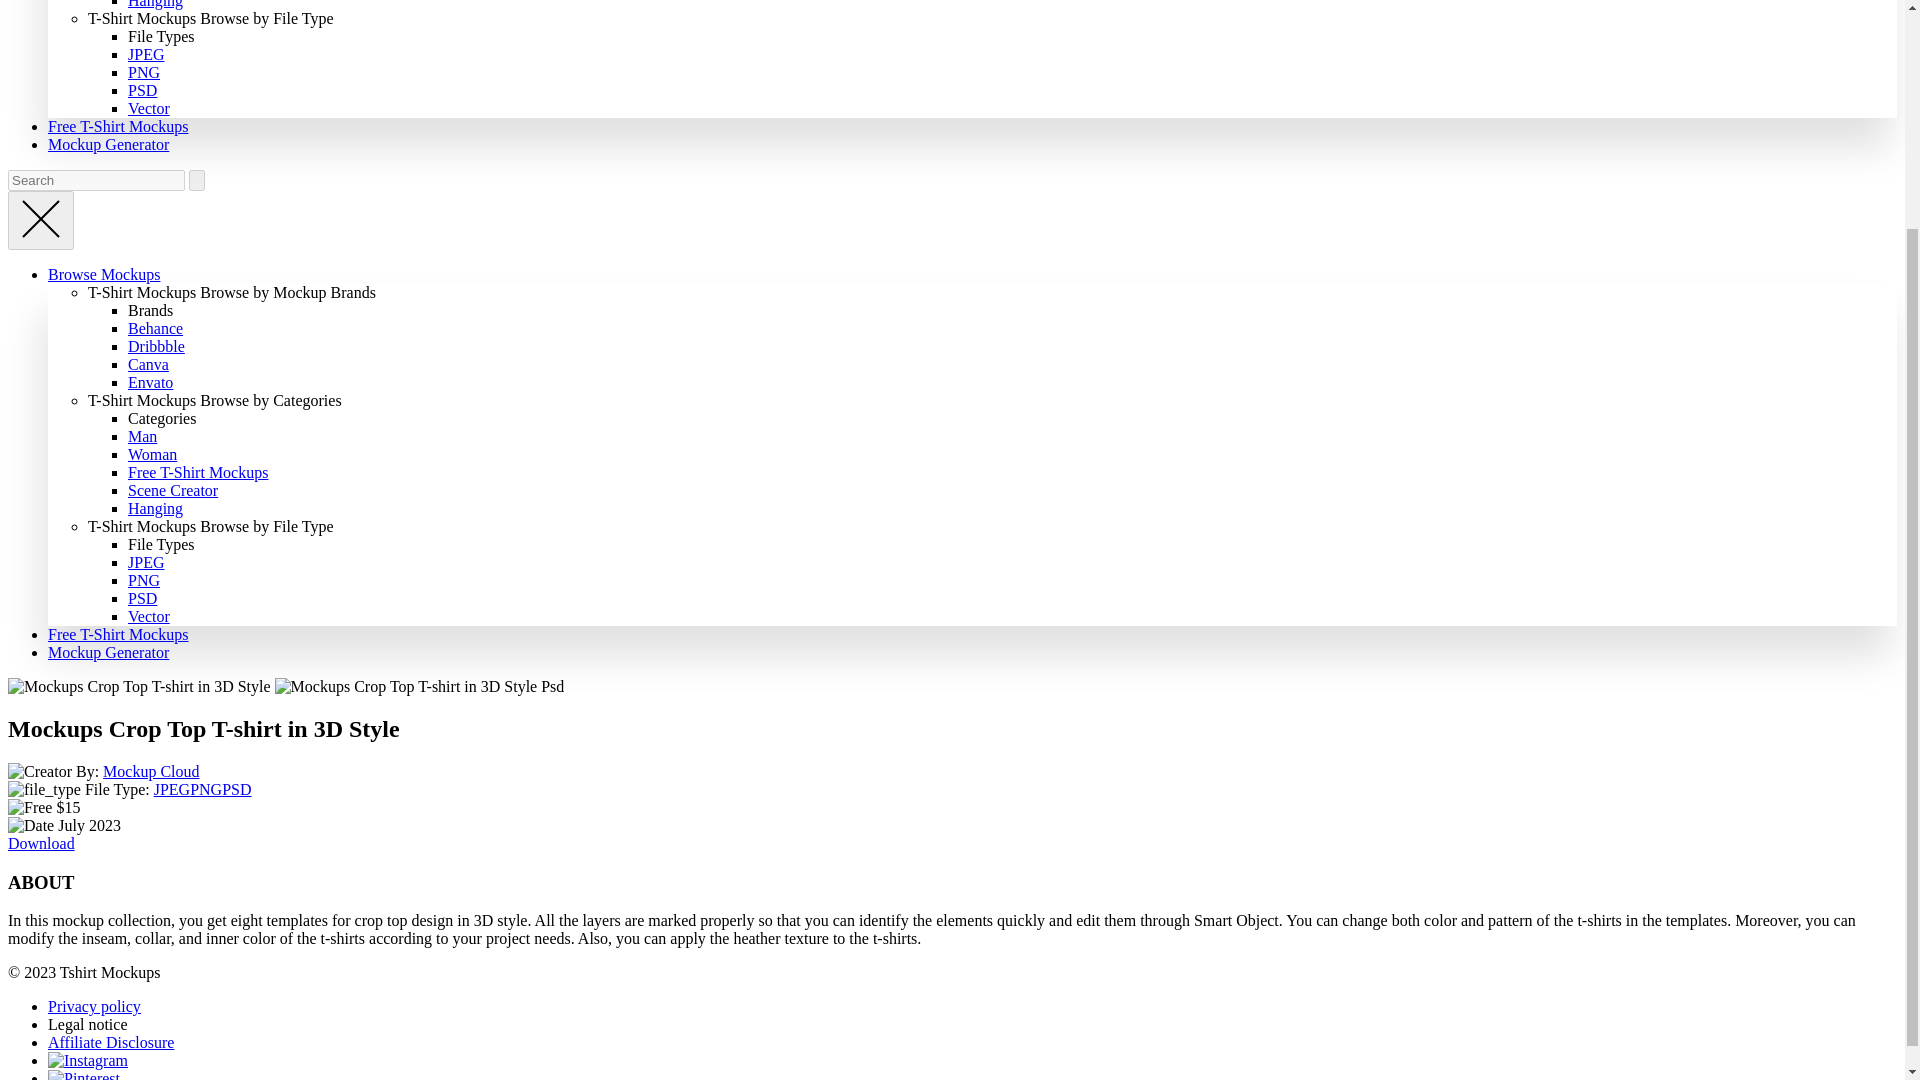 The width and height of the screenshot is (1920, 1080). Describe the element at coordinates (152, 454) in the screenshot. I see `Woman` at that location.